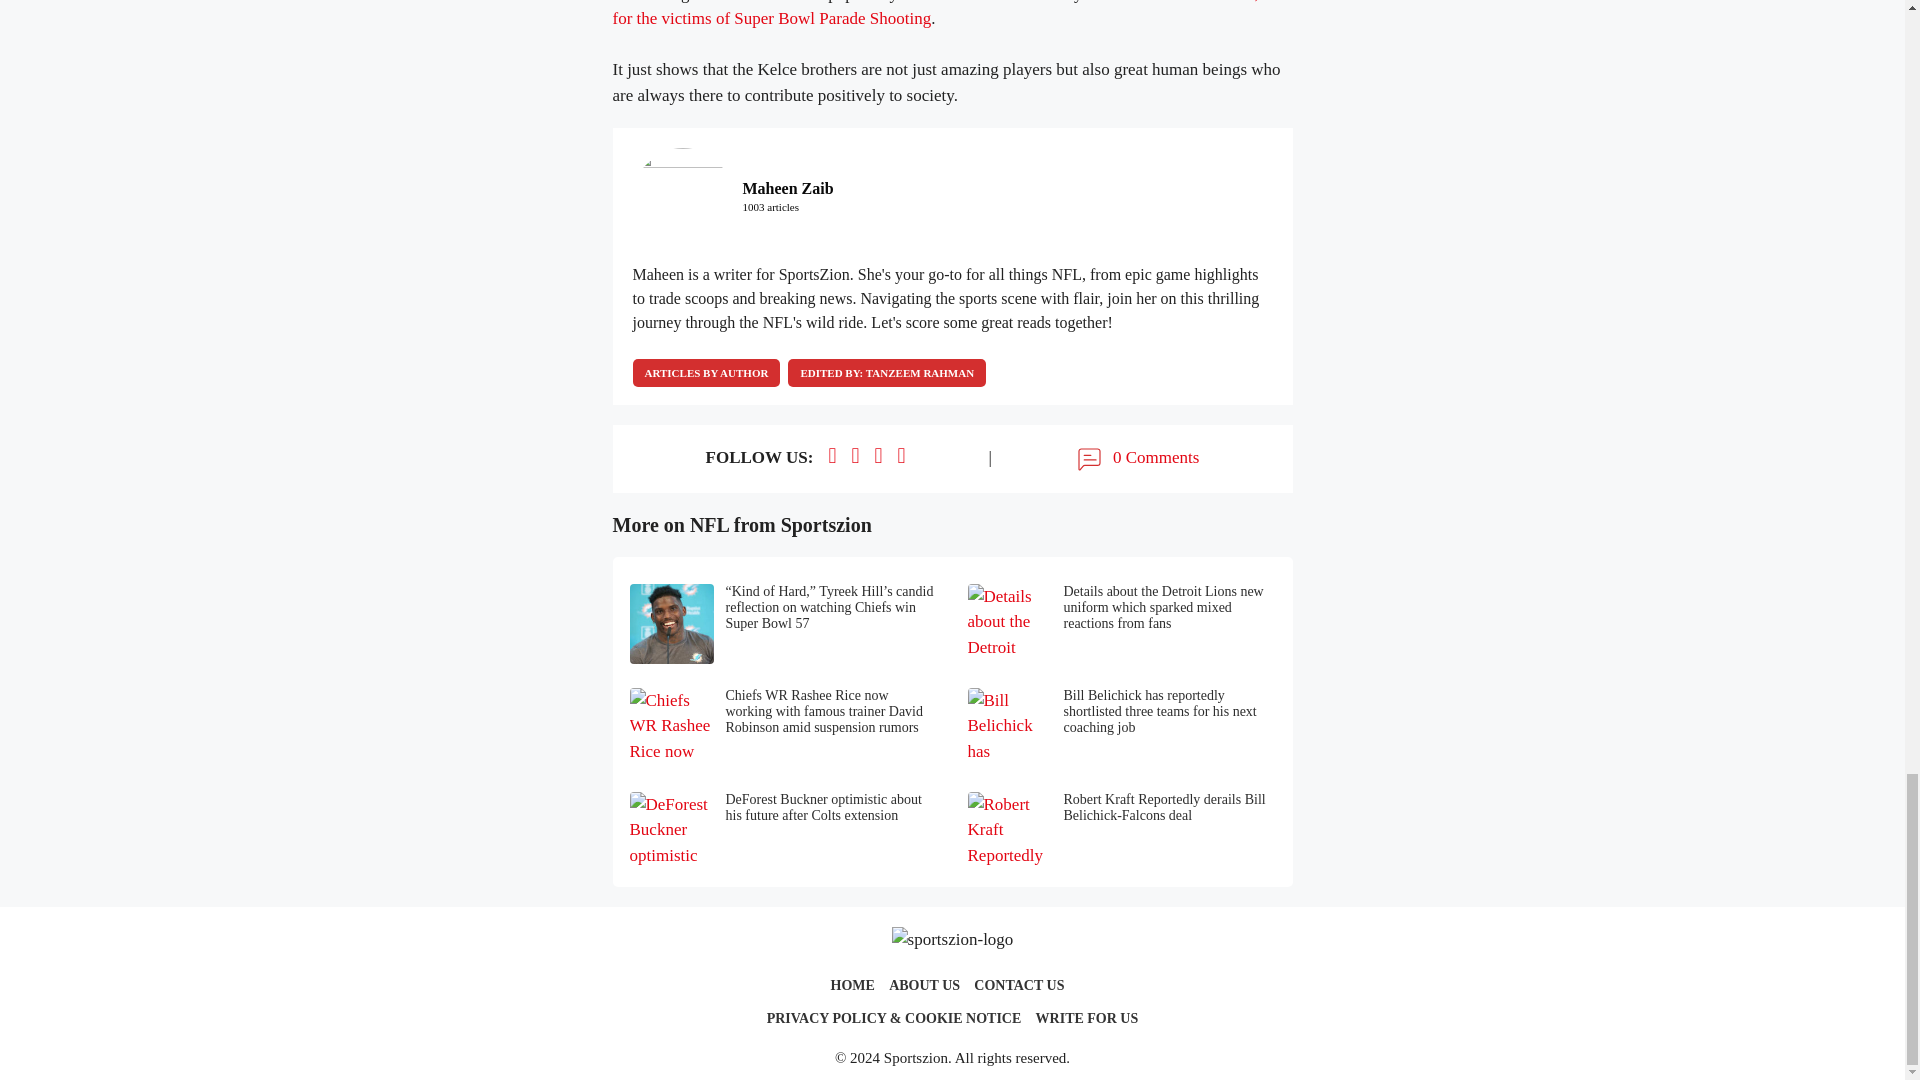  Describe the element at coordinates (886, 372) in the screenshot. I see `EDITED BY: TANZEEM RAHMAN` at that location.